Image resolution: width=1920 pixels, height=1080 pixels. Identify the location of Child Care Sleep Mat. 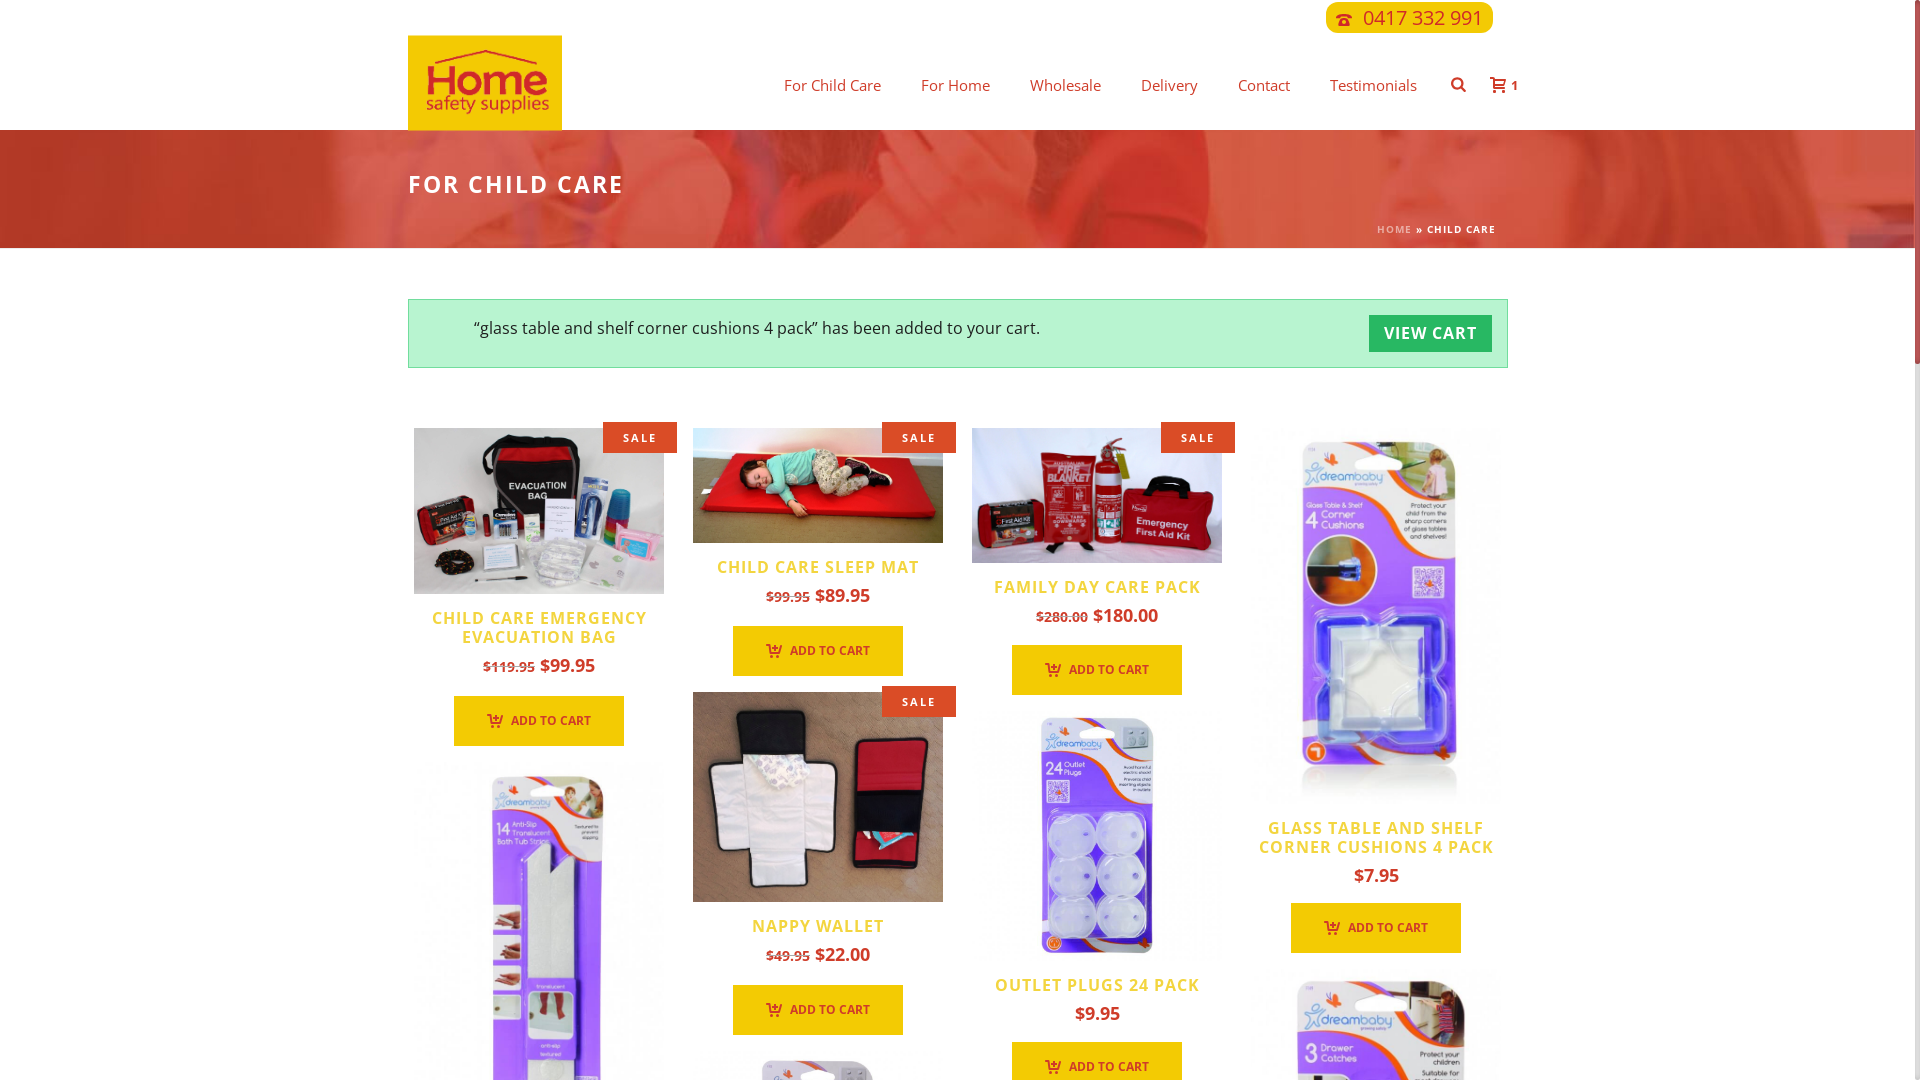
(818, 486).